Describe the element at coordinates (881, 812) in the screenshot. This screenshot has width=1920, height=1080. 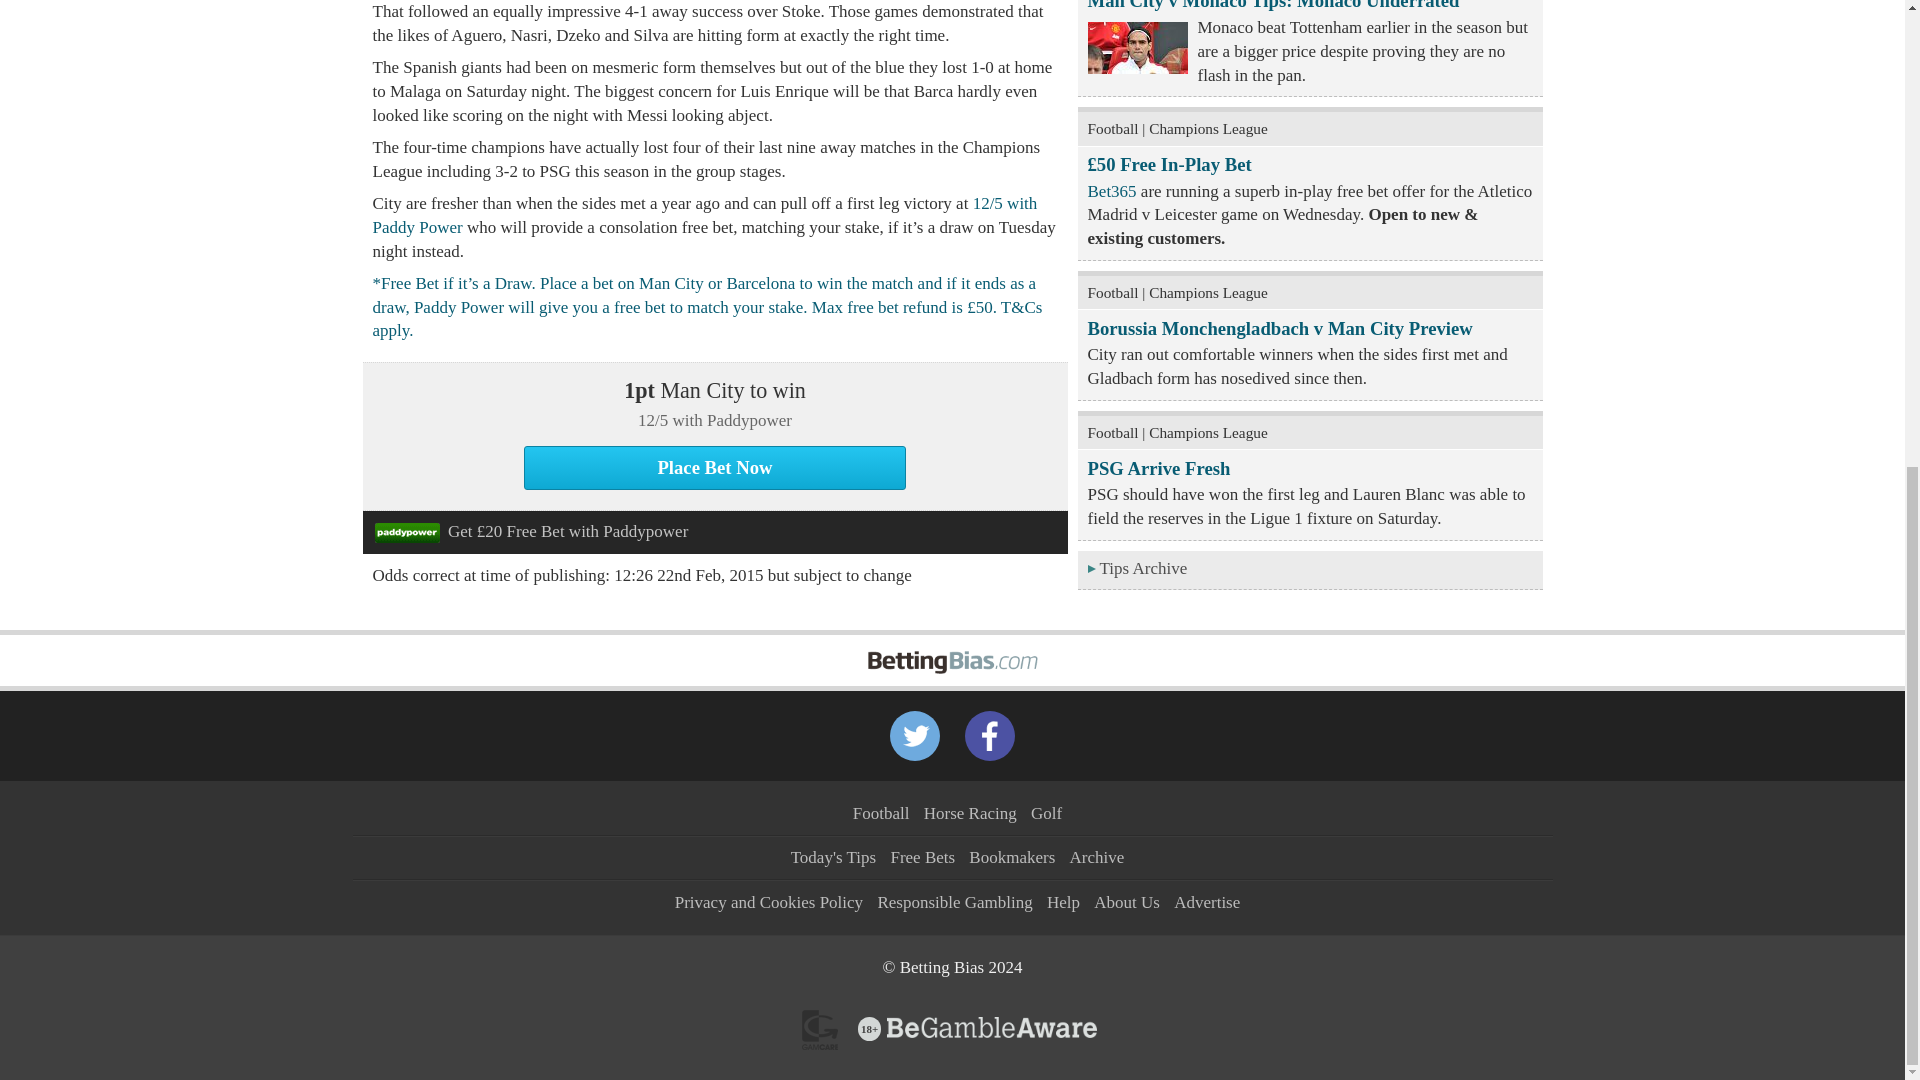
I see `Football` at that location.